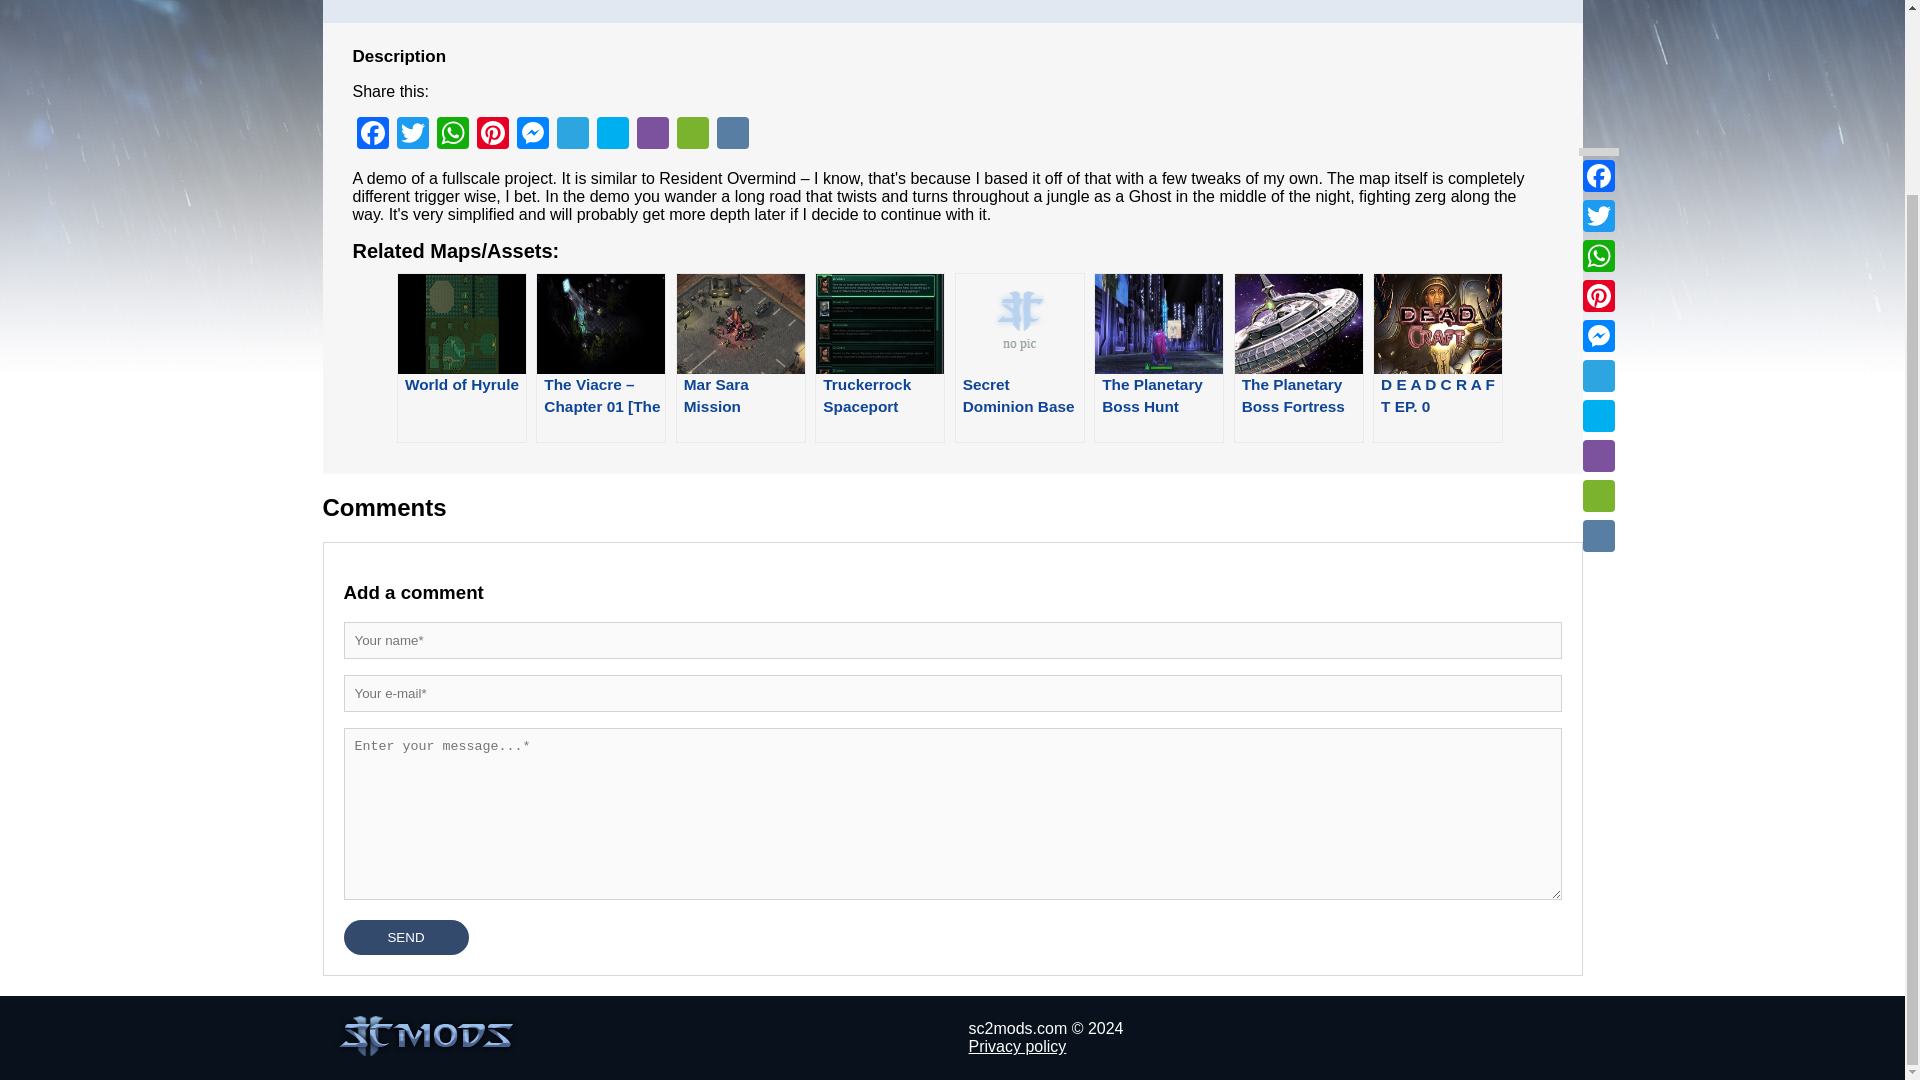 This screenshot has height=1080, width=1920. What do you see at coordinates (652, 135) in the screenshot?
I see `Viber` at bounding box center [652, 135].